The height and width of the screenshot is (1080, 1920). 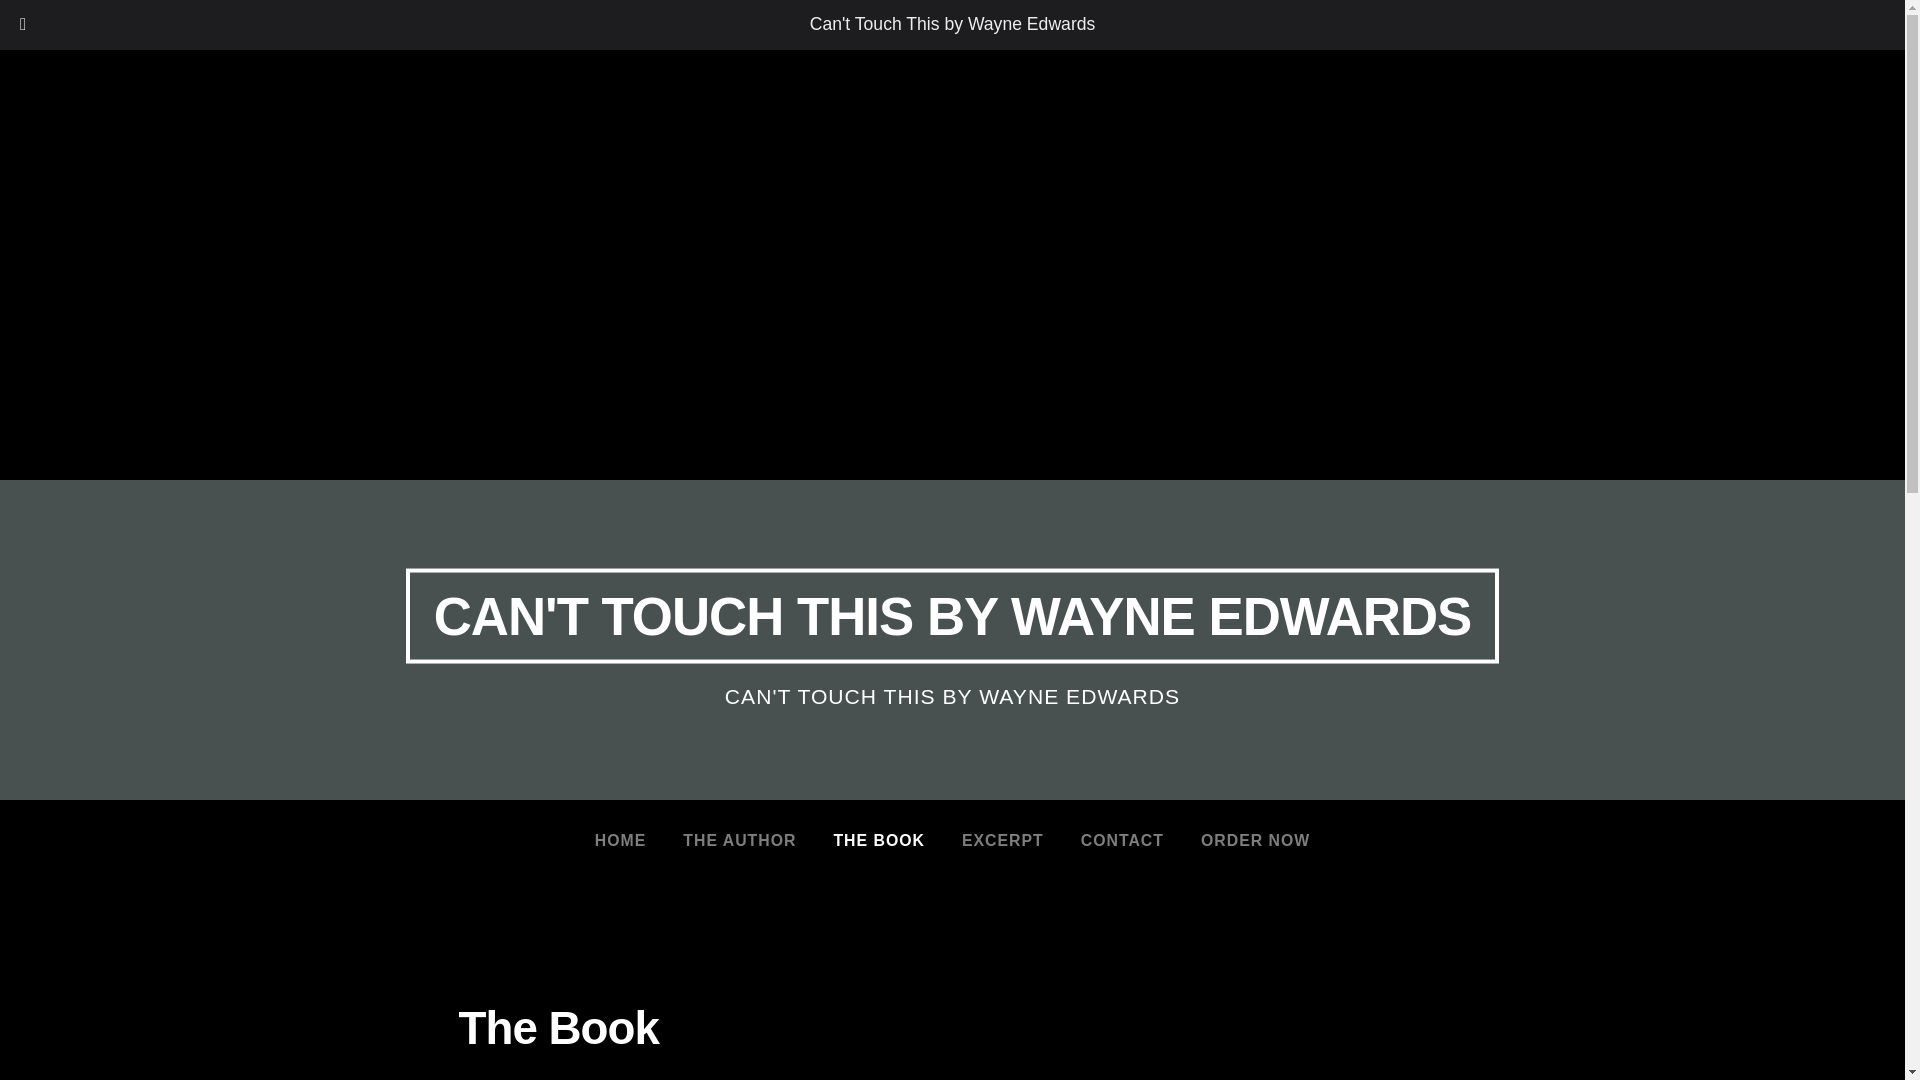 I want to click on Can't Touch This by Wayne Edwards, so click(x=953, y=24).